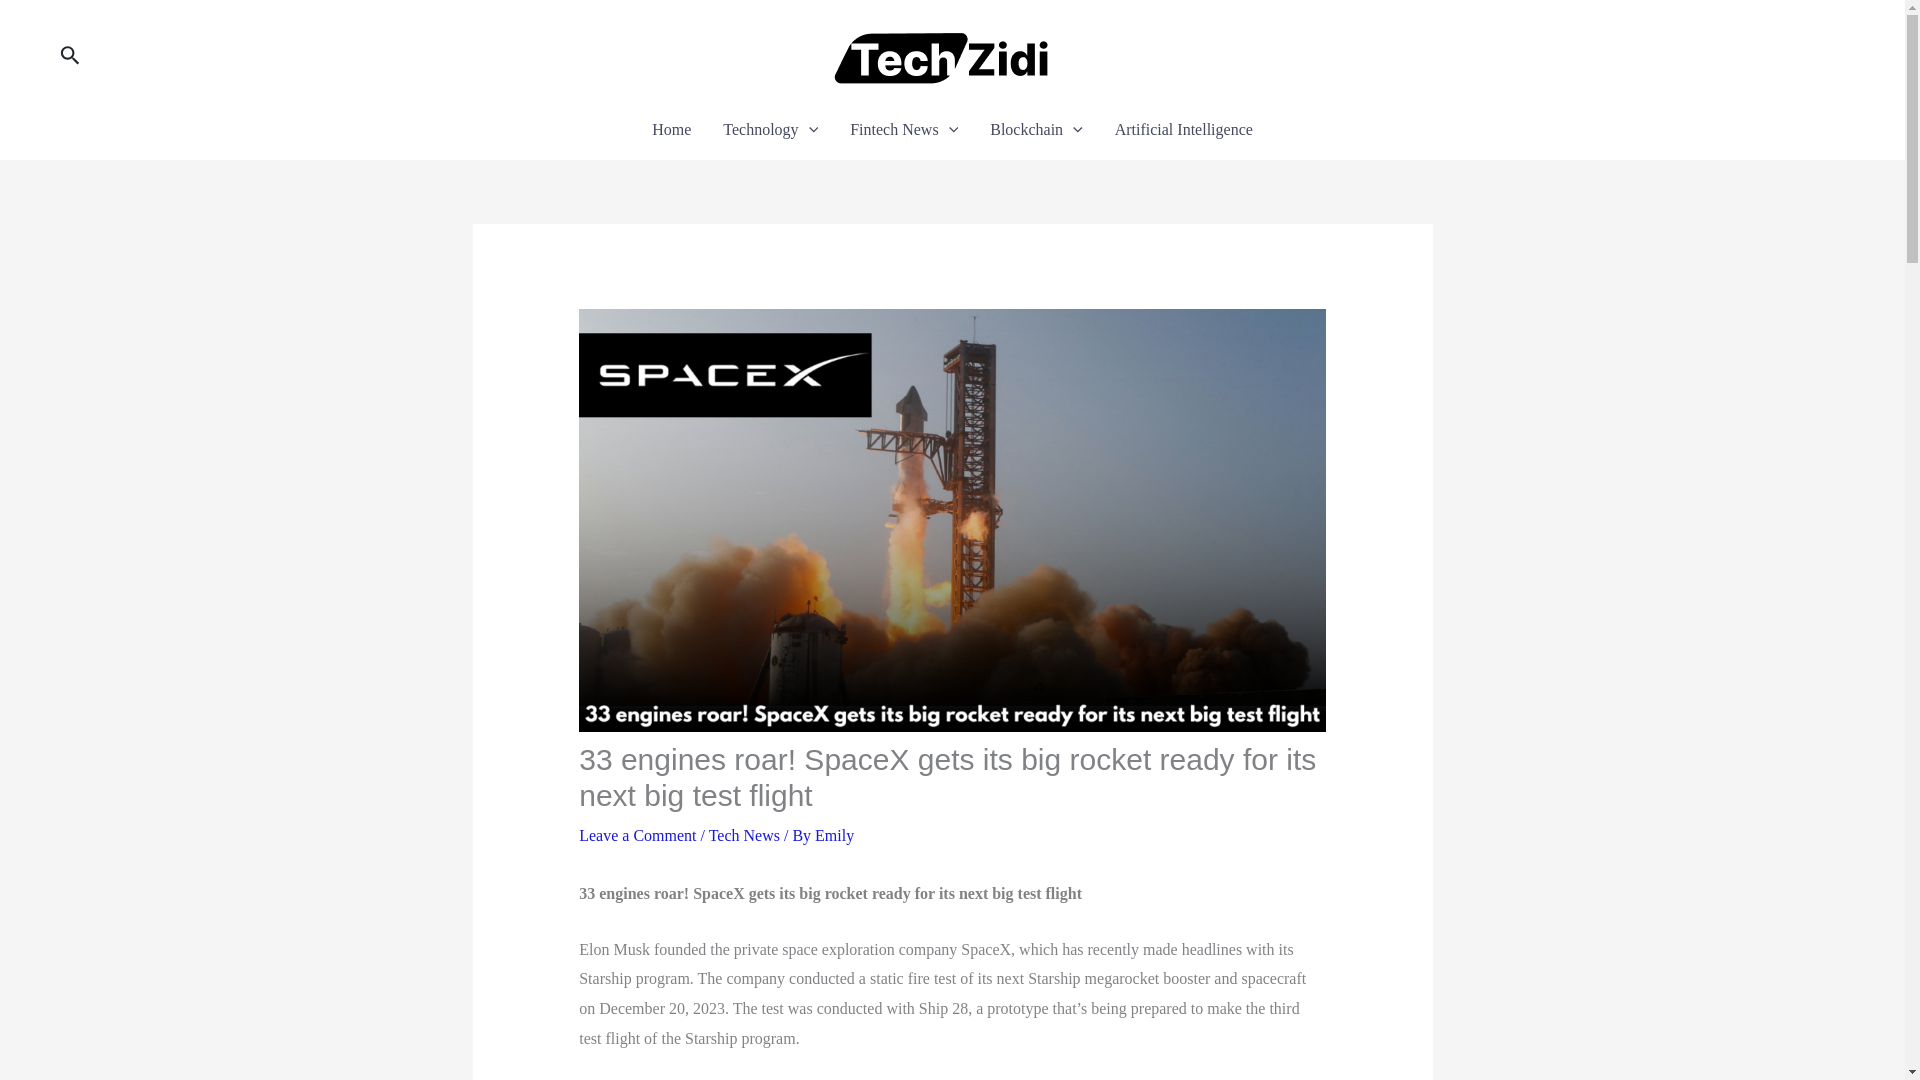  Describe the element at coordinates (1036, 129) in the screenshot. I see `Blockchain` at that location.